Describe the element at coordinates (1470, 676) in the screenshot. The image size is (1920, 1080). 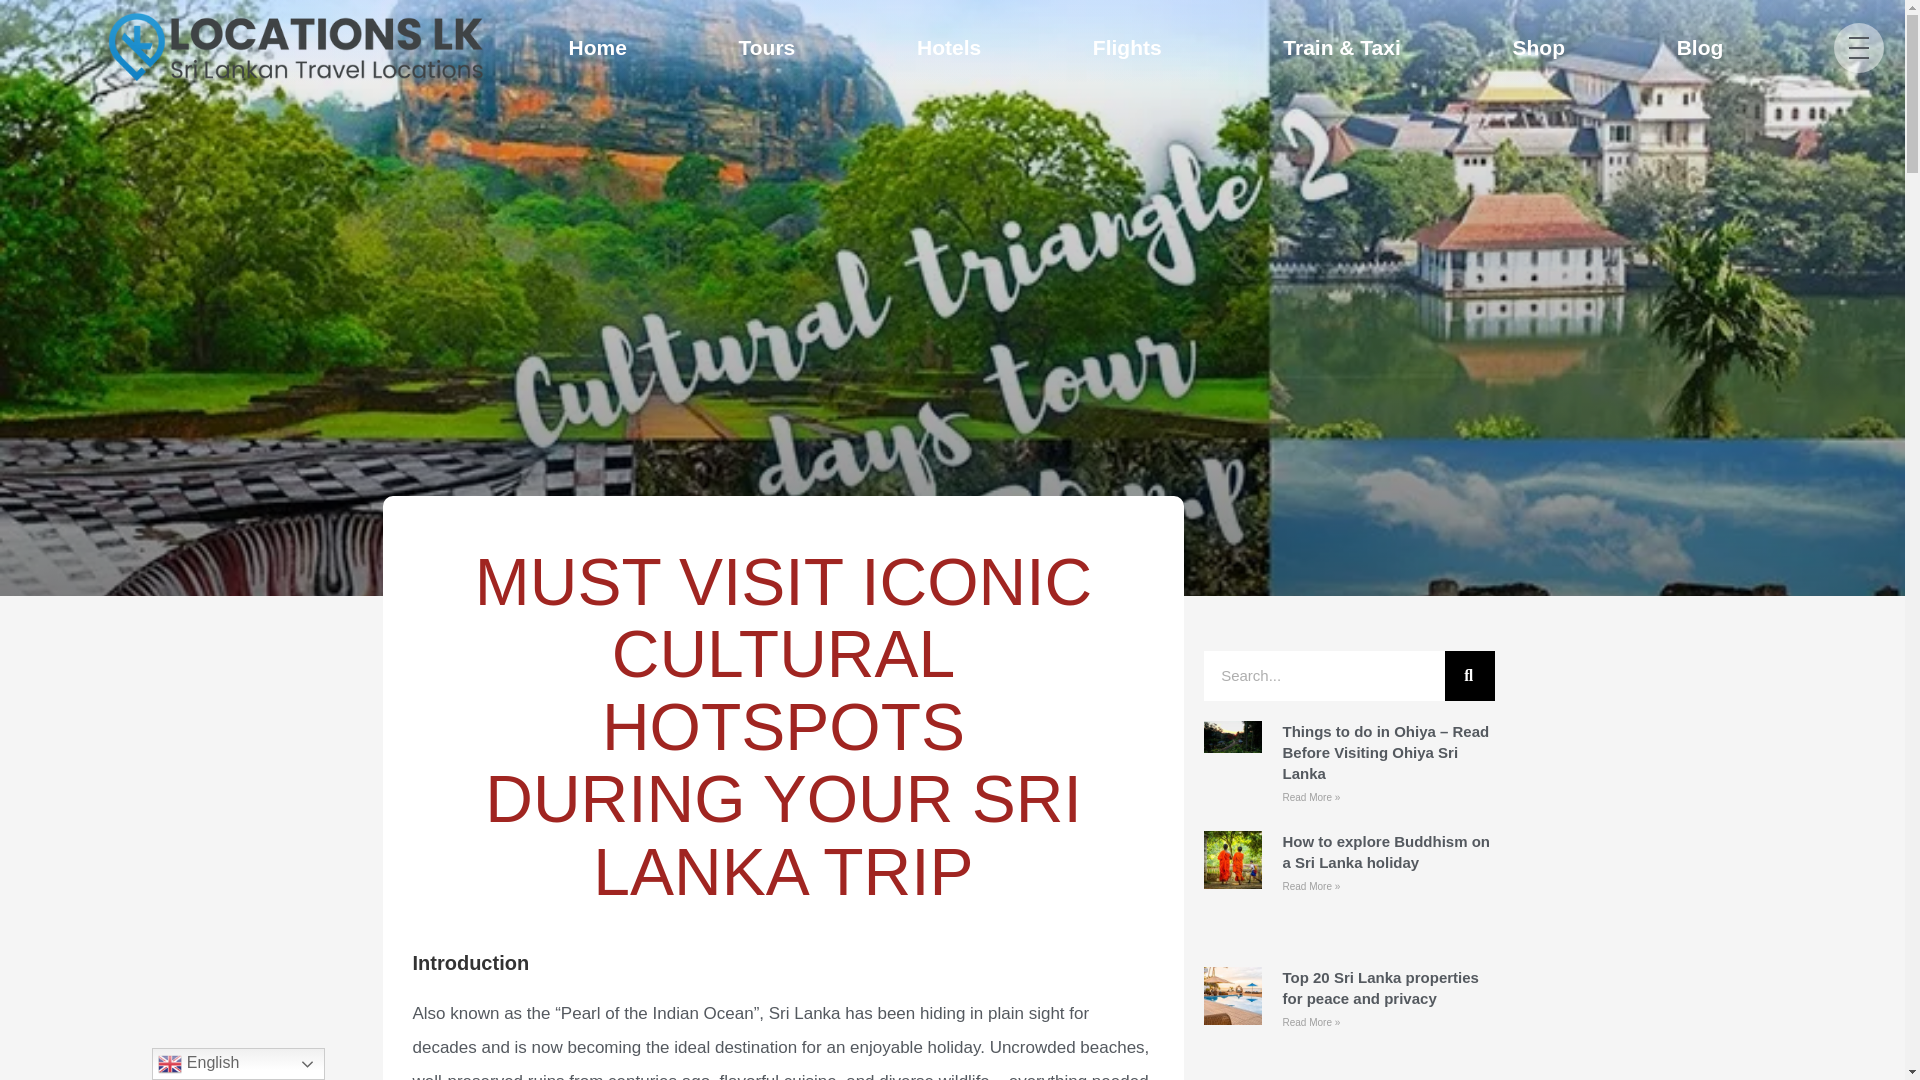
I see `Search` at that location.